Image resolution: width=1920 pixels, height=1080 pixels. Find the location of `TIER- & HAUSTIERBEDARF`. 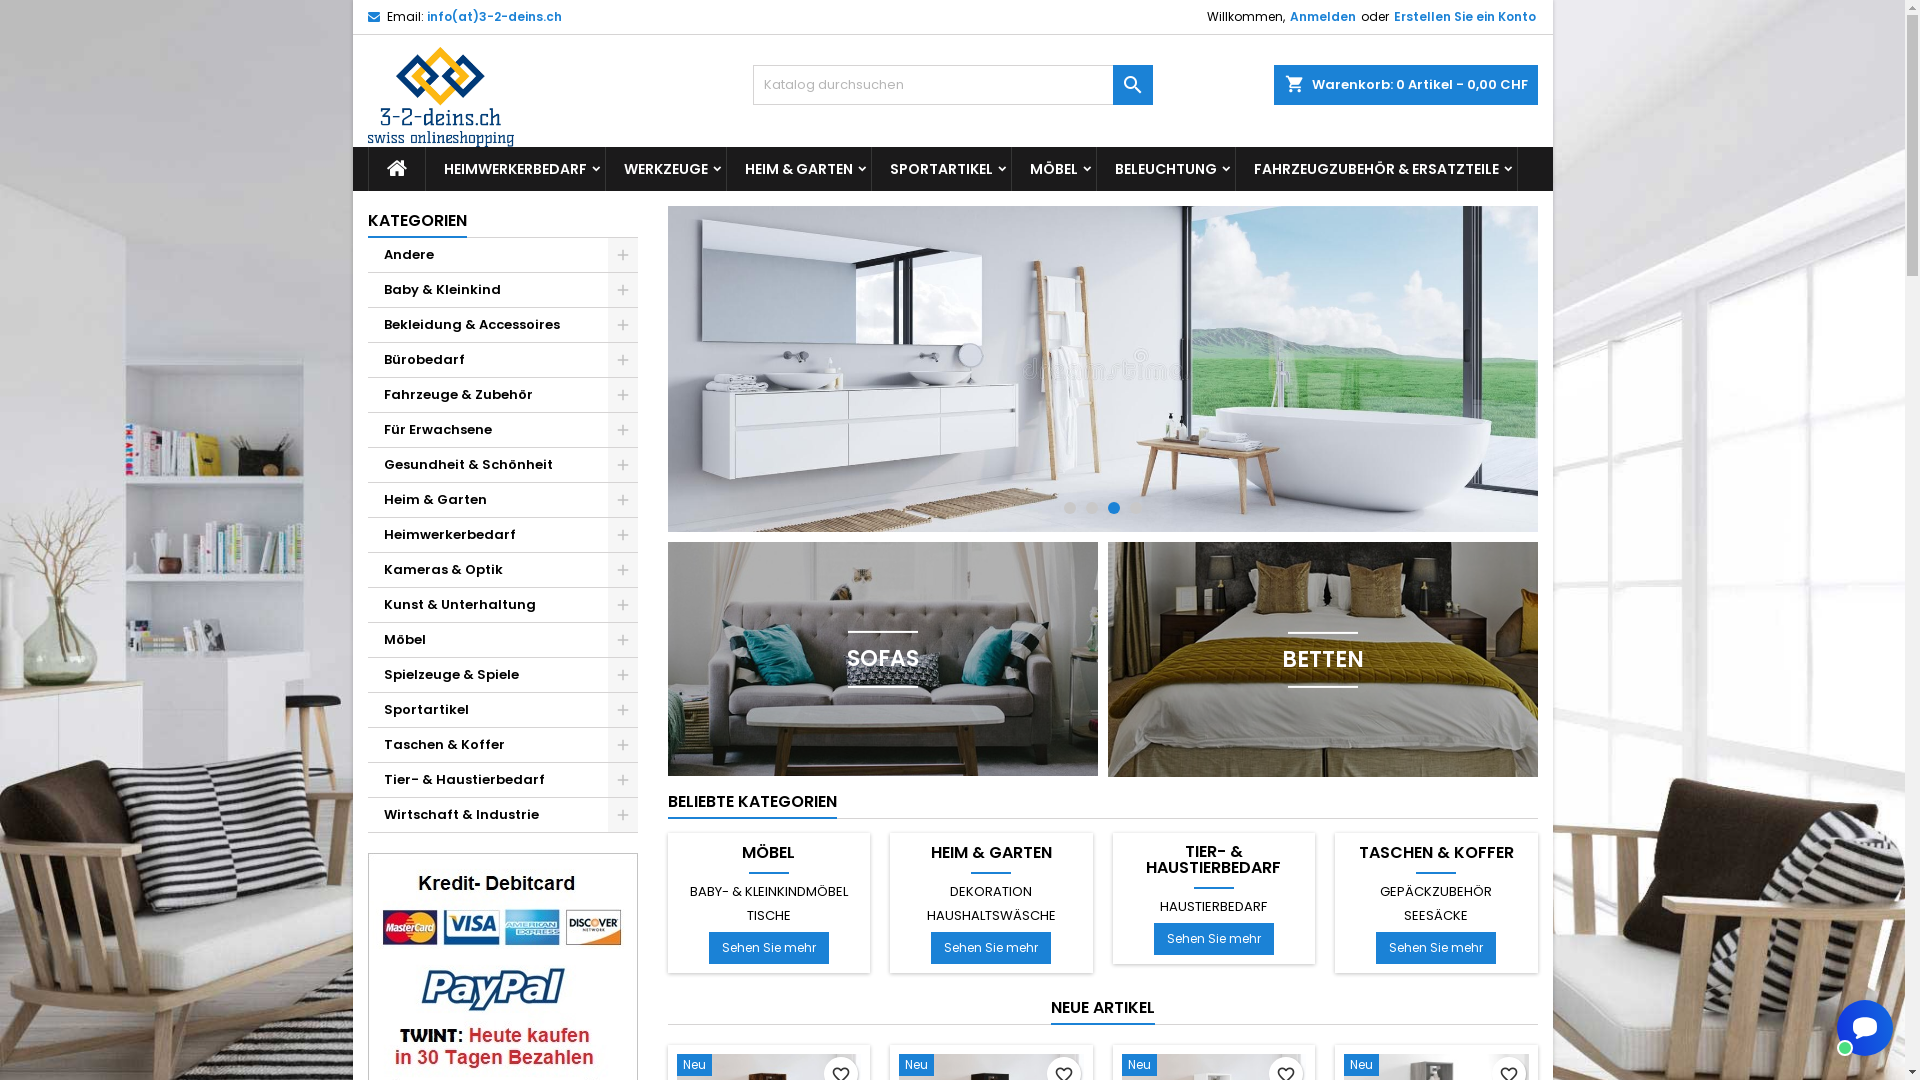

TIER- & HAUSTIERBEDARF is located at coordinates (1214, 860).